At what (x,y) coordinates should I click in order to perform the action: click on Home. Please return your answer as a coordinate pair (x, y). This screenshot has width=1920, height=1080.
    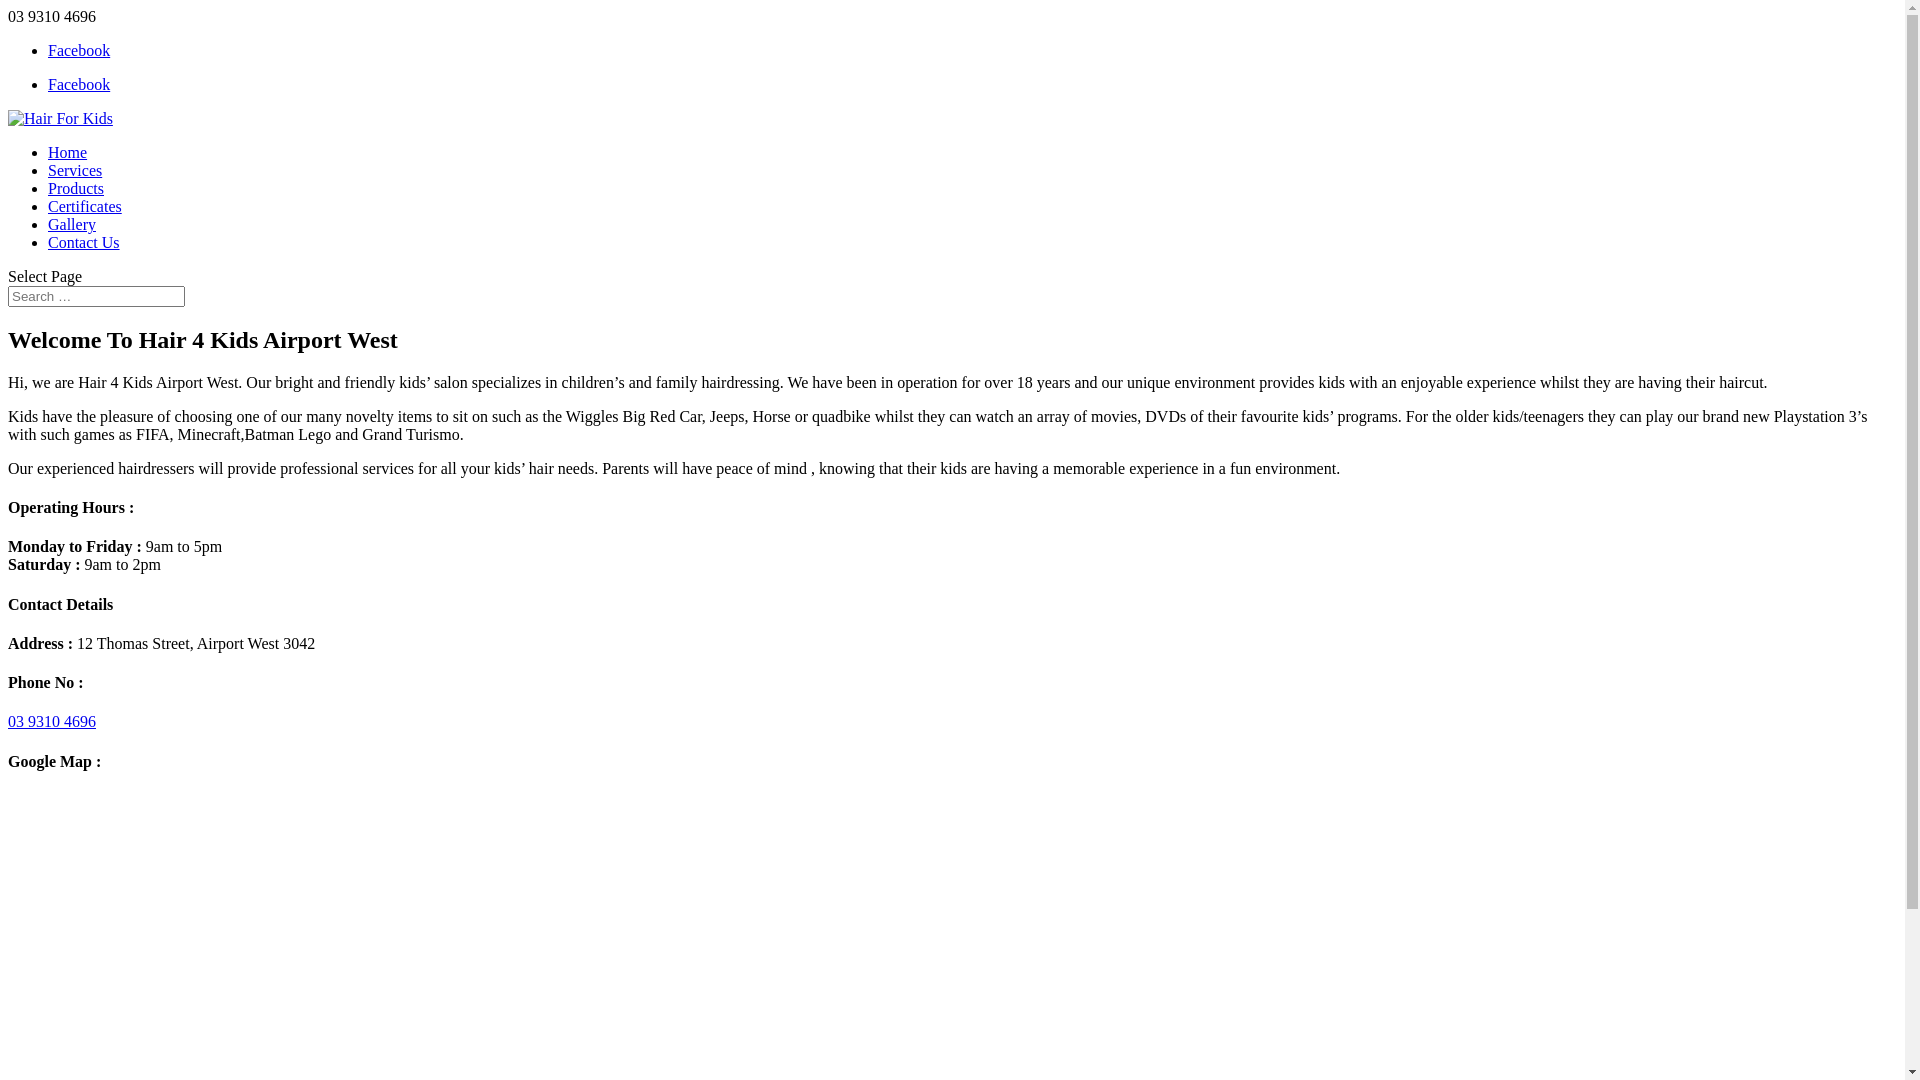
    Looking at the image, I should click on (68, 152).